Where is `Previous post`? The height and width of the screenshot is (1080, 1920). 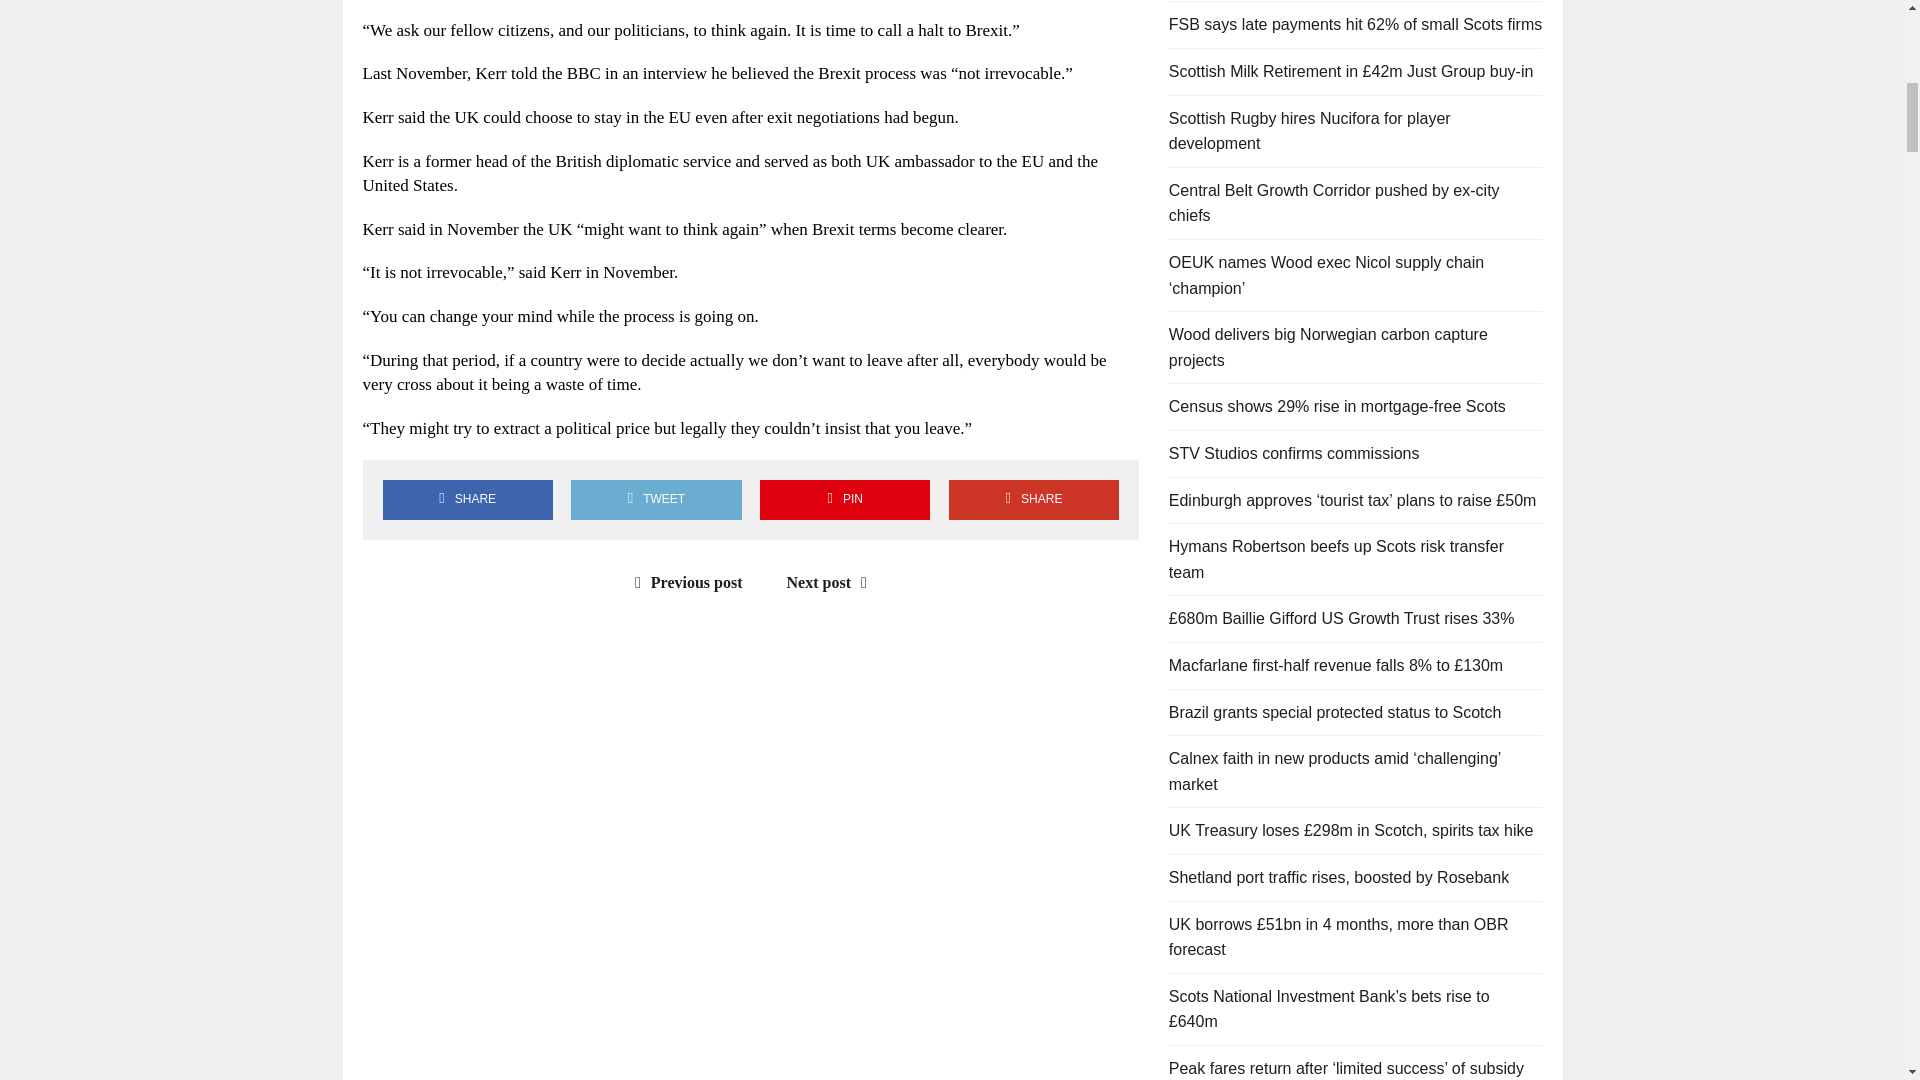
Previous post is located at coordinates (684, 582).